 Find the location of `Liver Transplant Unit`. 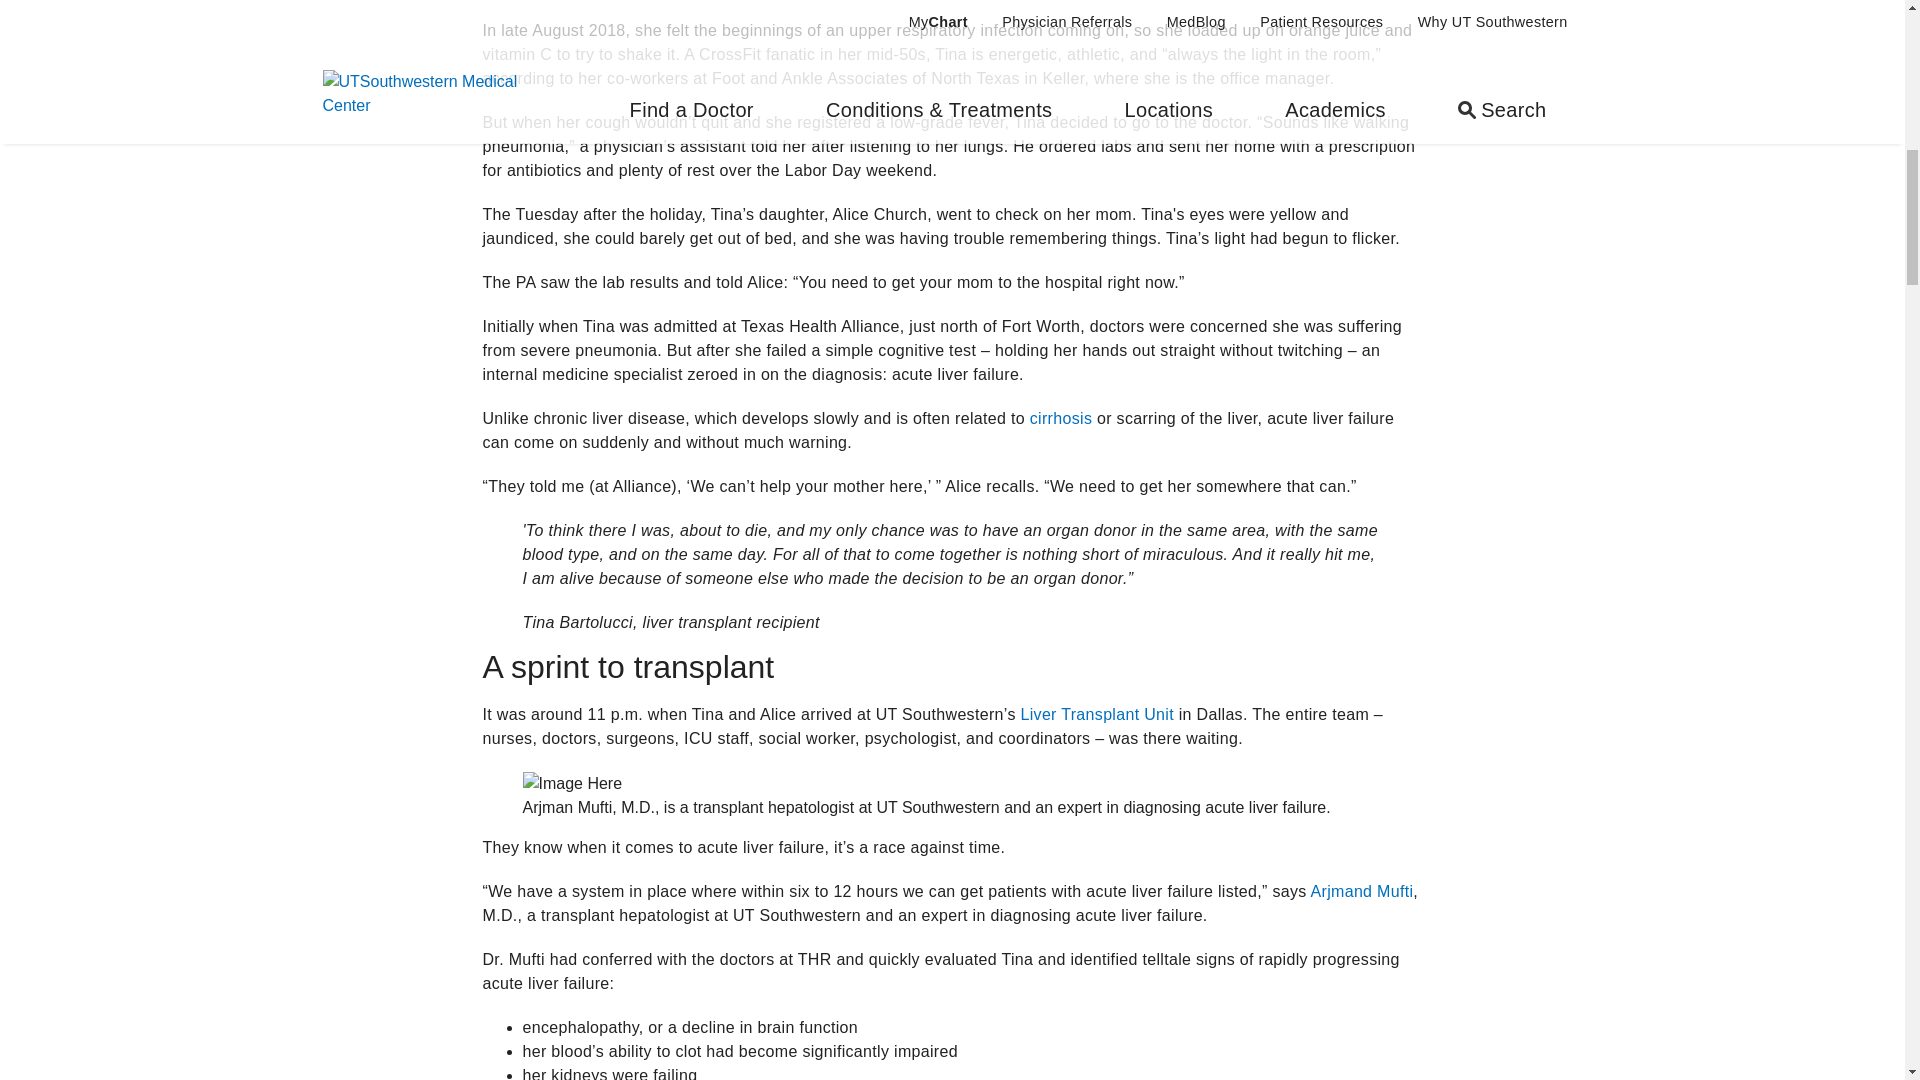

Liver Transplant Unit is located at coordinates (1096, 714).